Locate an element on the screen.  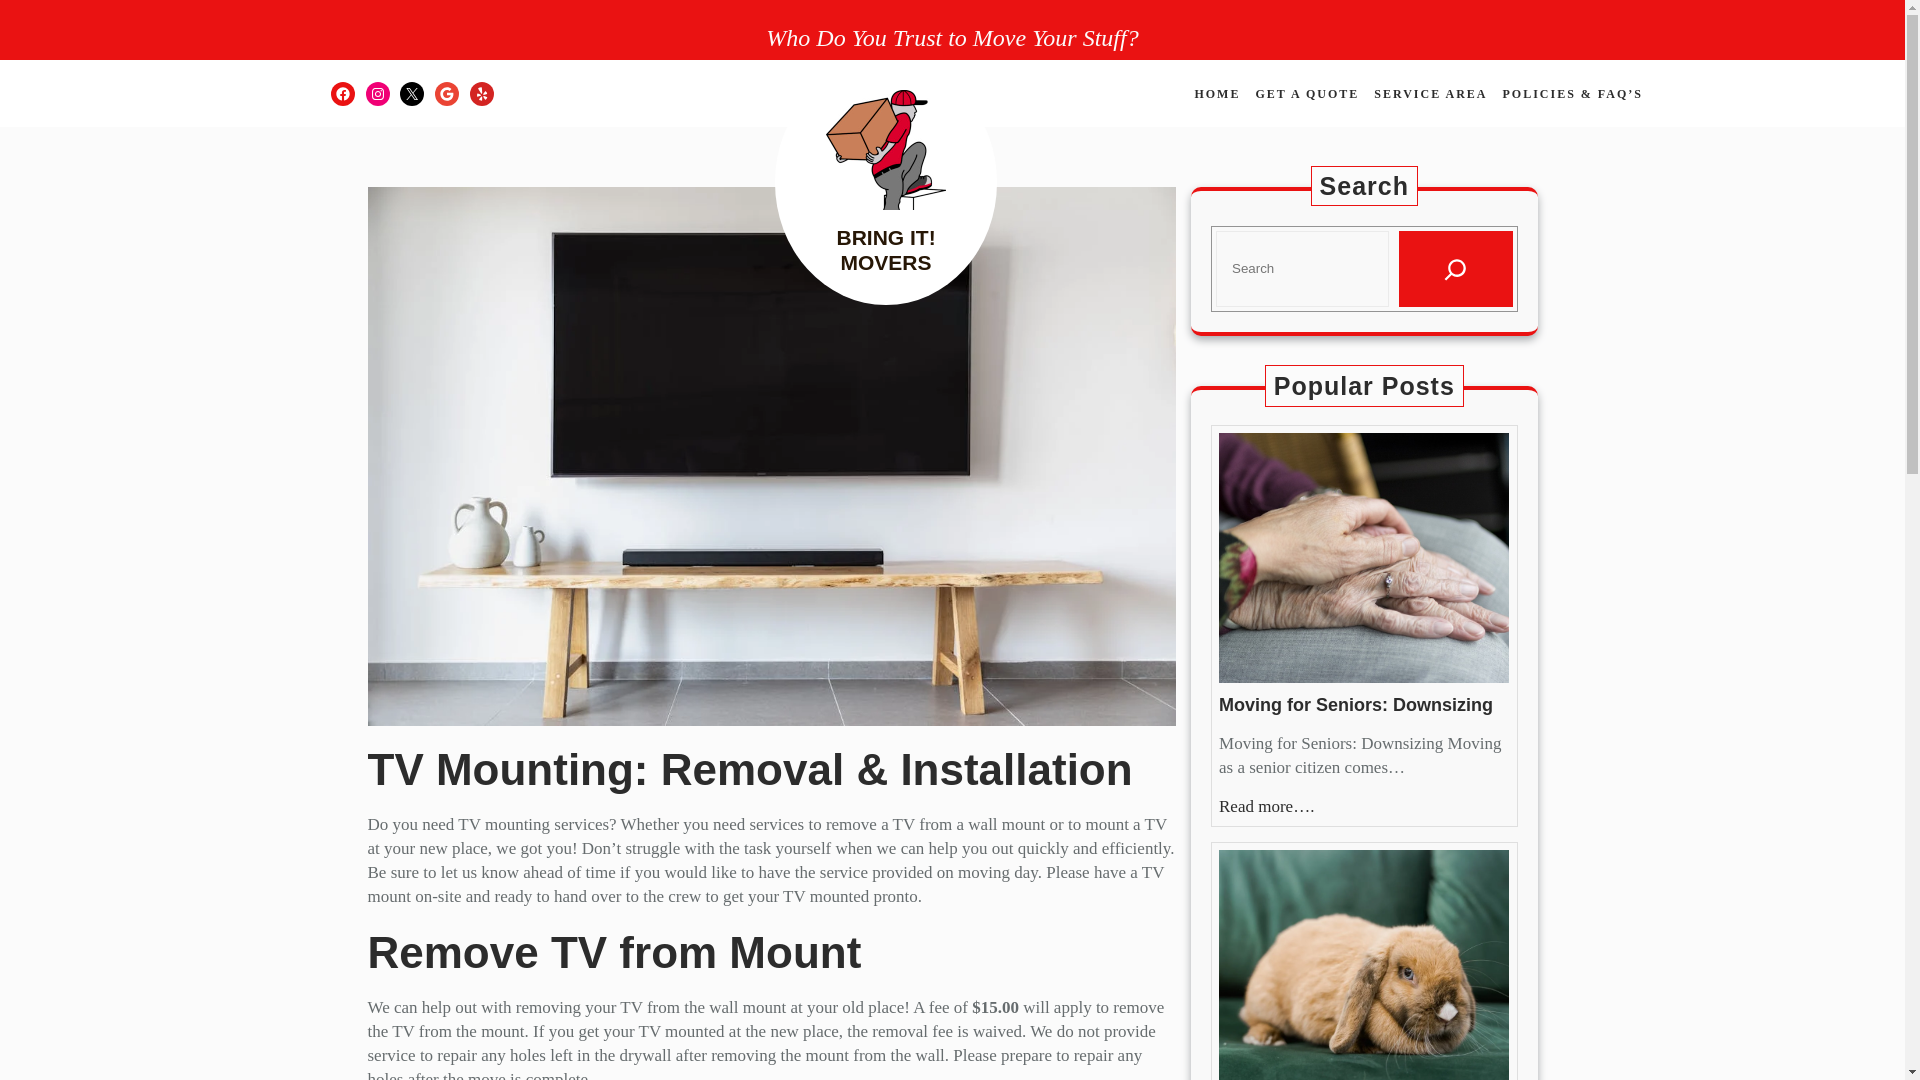
GET A QUOTE is located at coordinates (1307, 94).